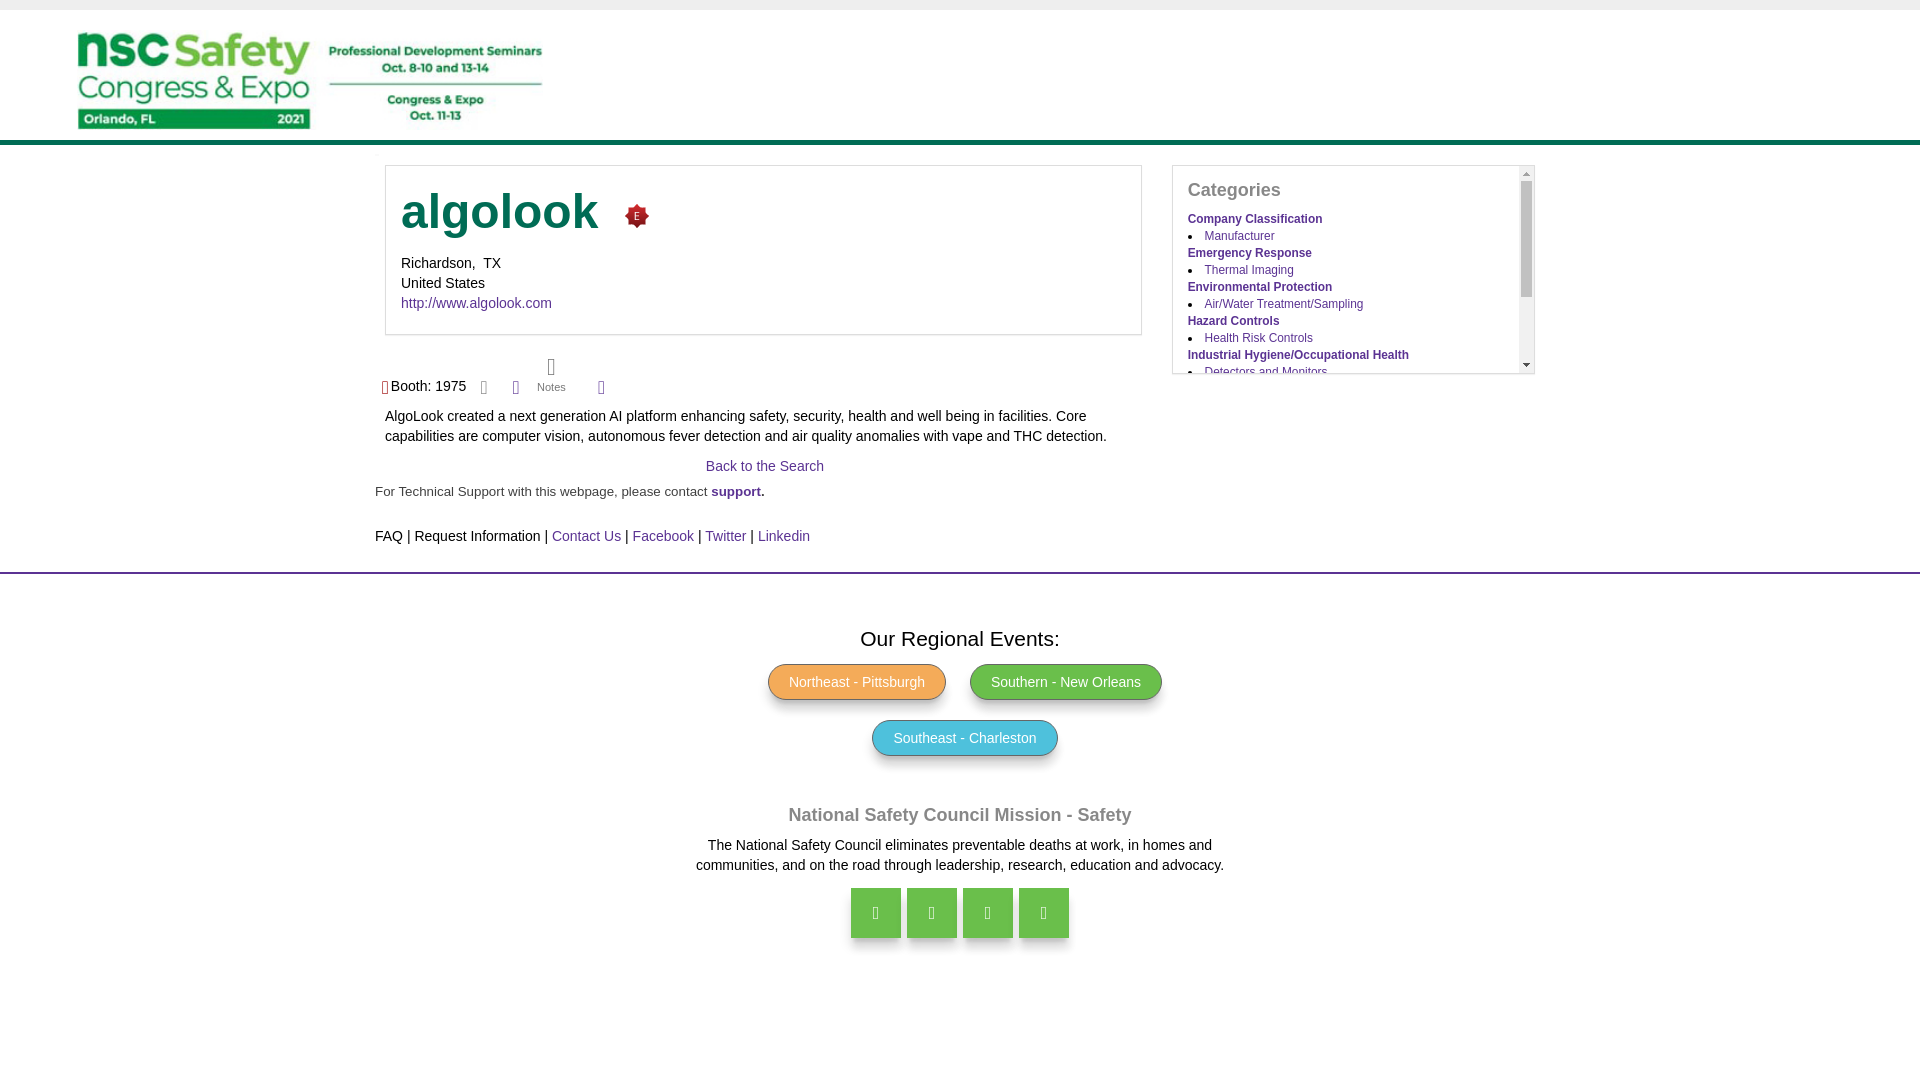  I want to click on Health Risk Controls, so click(1259, 337).